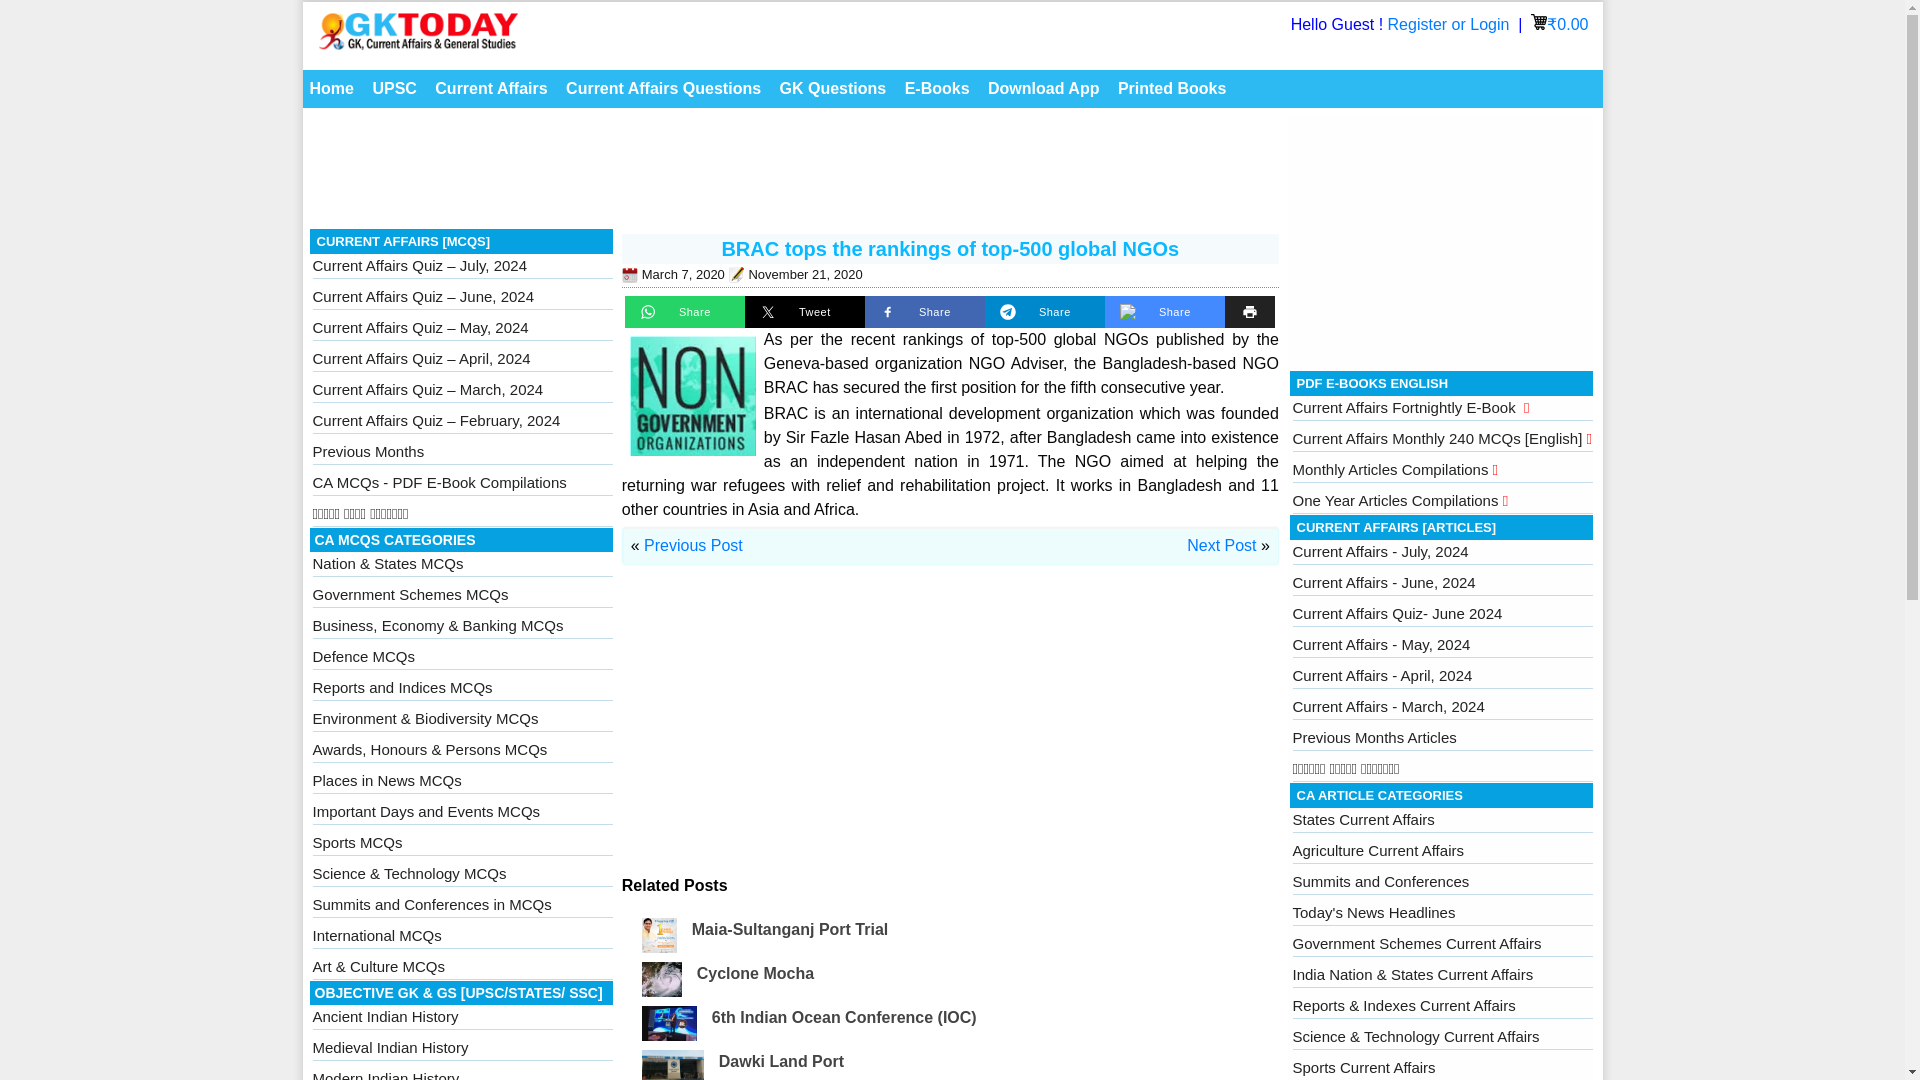 The image size is (1920, 1080). Describe the element at coordinates (950, 734) in the screenshot. I see `Advertisement` at that location.